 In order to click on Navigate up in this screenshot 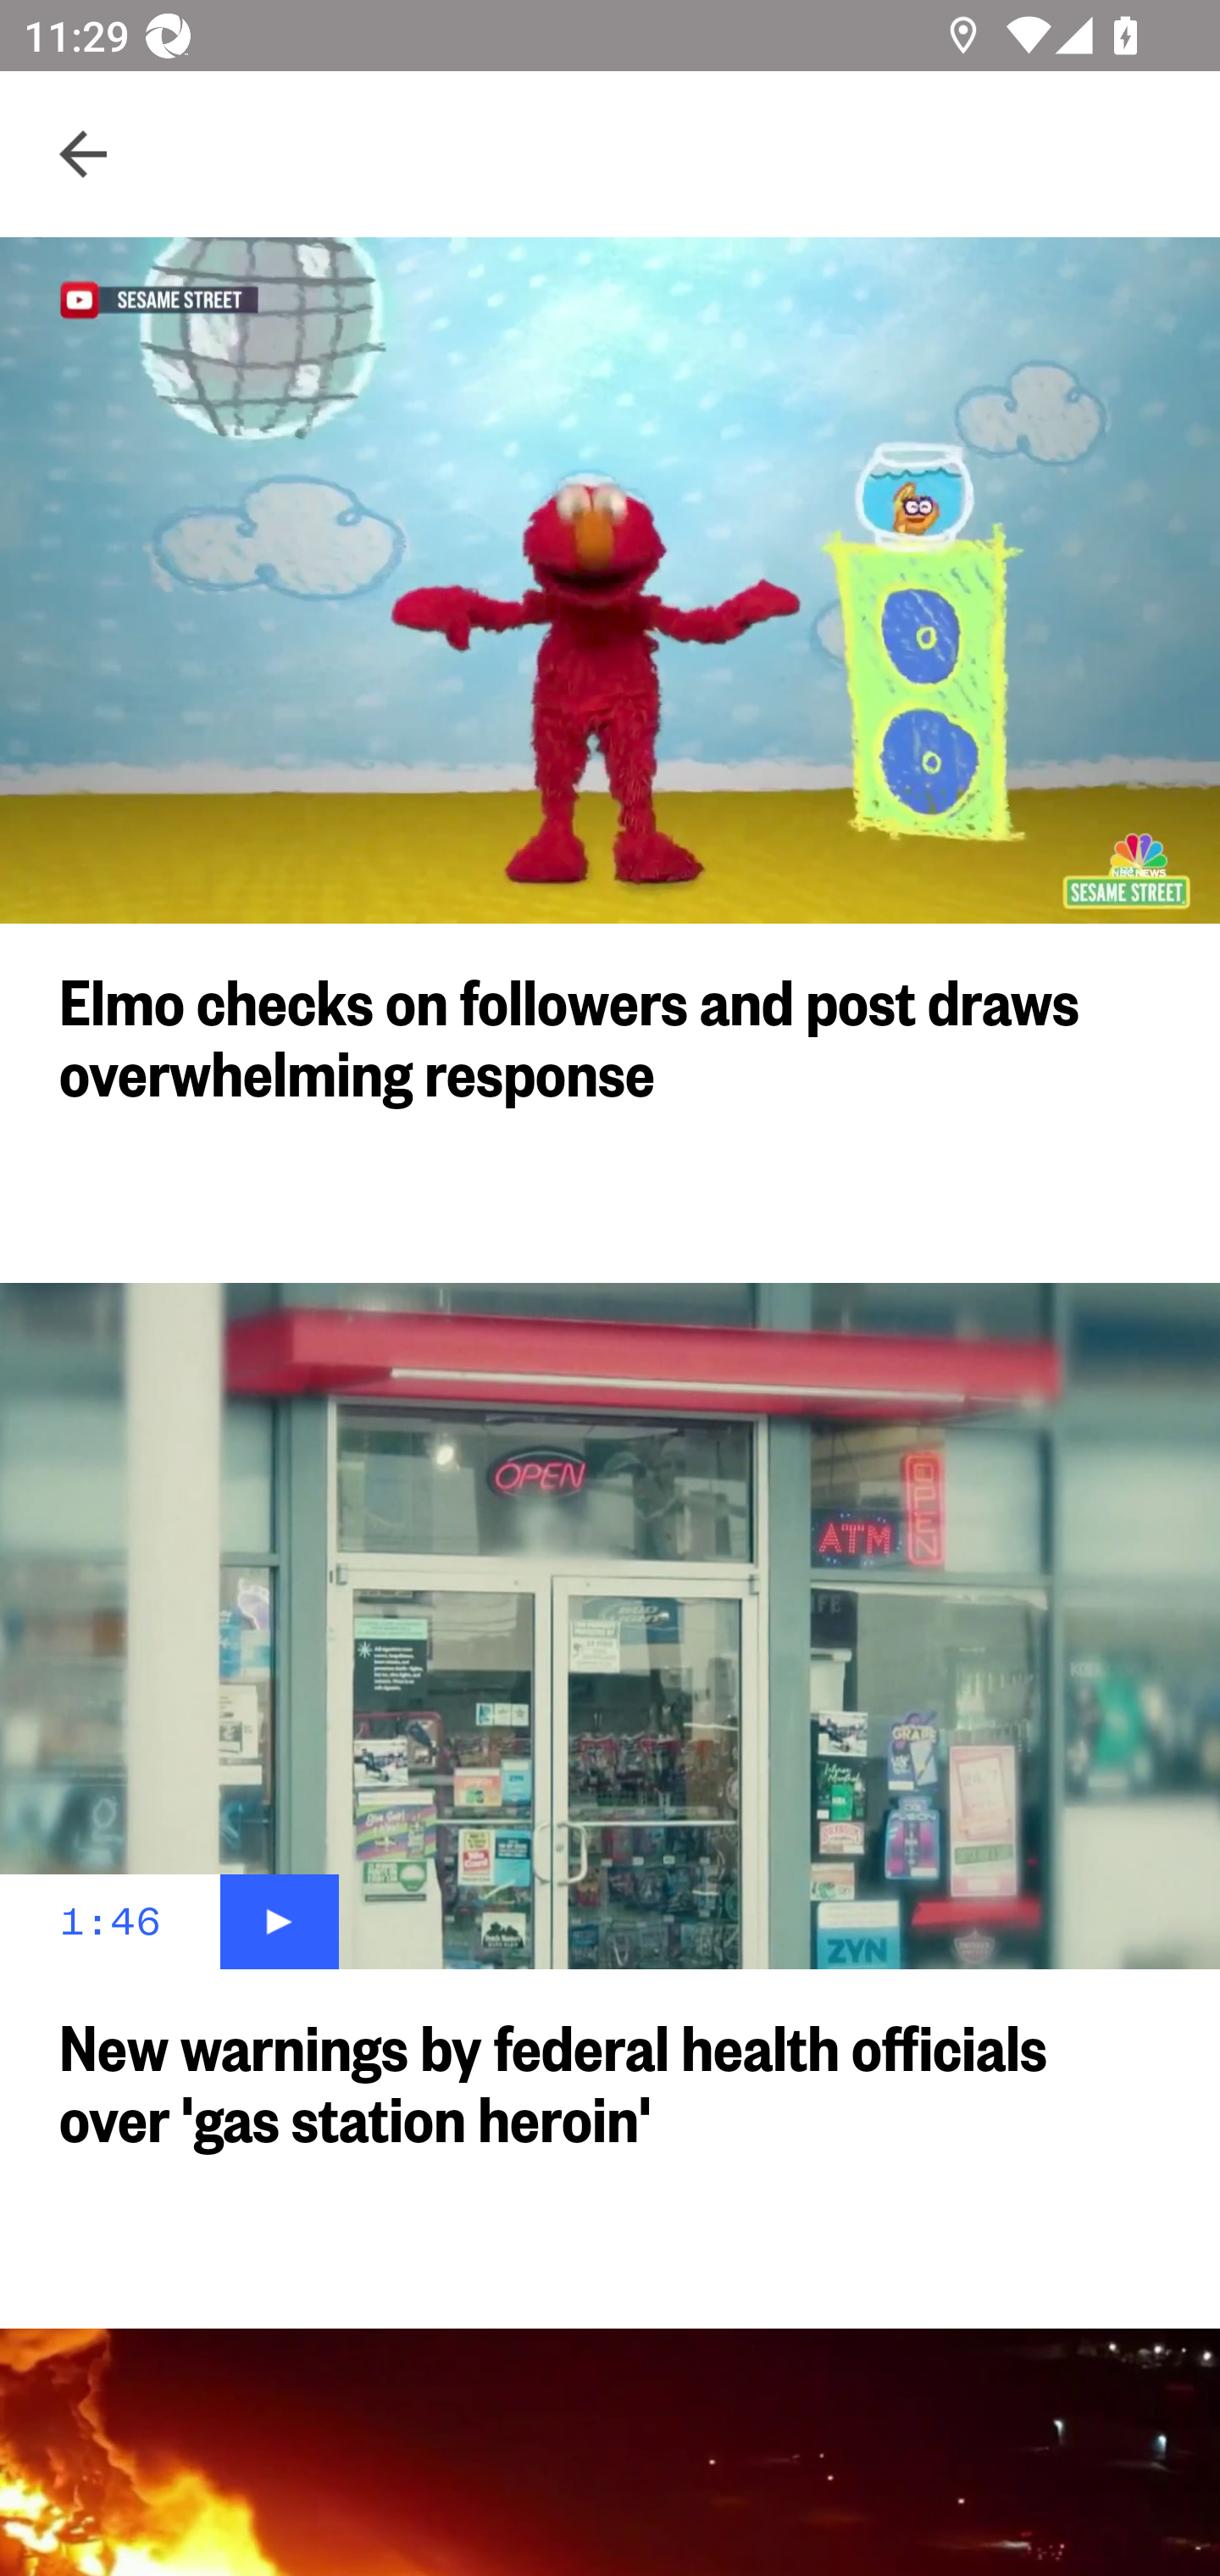, I will do `click(83, 154)`.